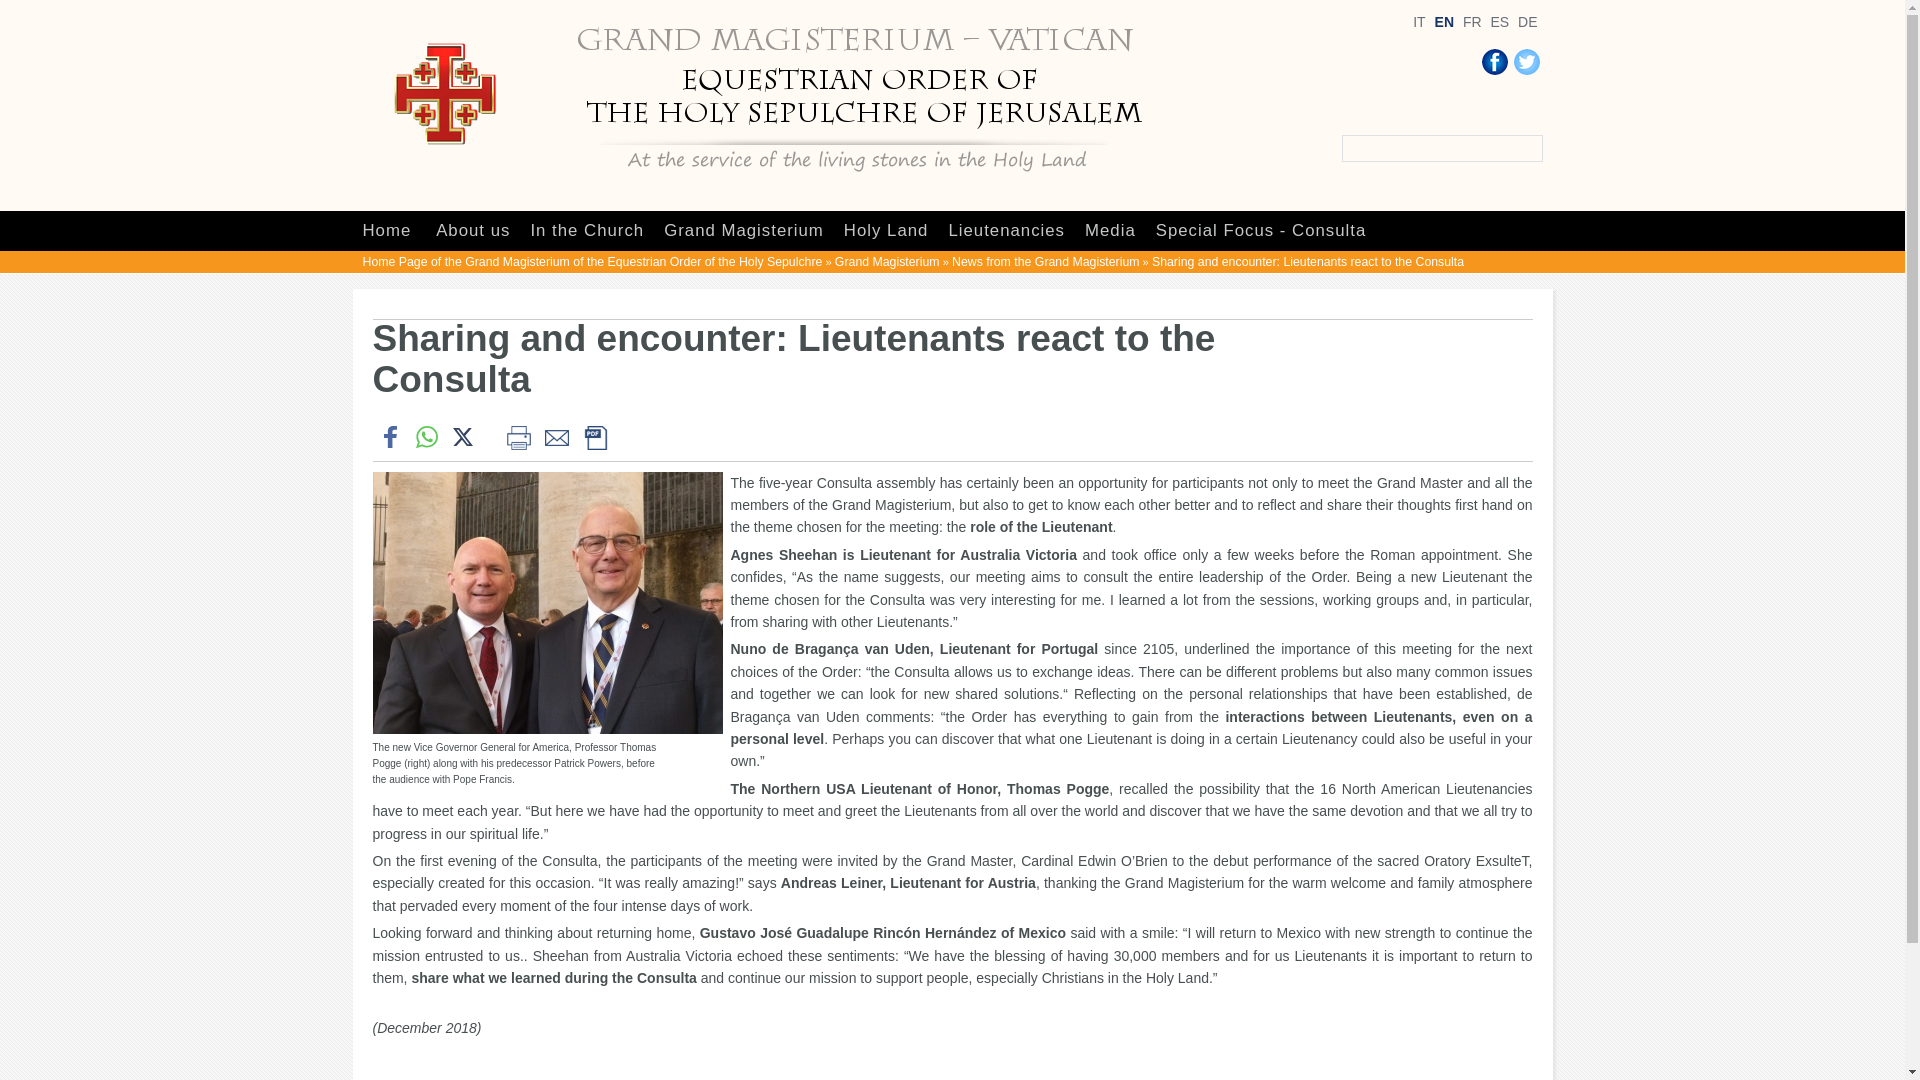 This screenshot has width=1920, height=1080. I want to click on Media, so click(1110, 230).